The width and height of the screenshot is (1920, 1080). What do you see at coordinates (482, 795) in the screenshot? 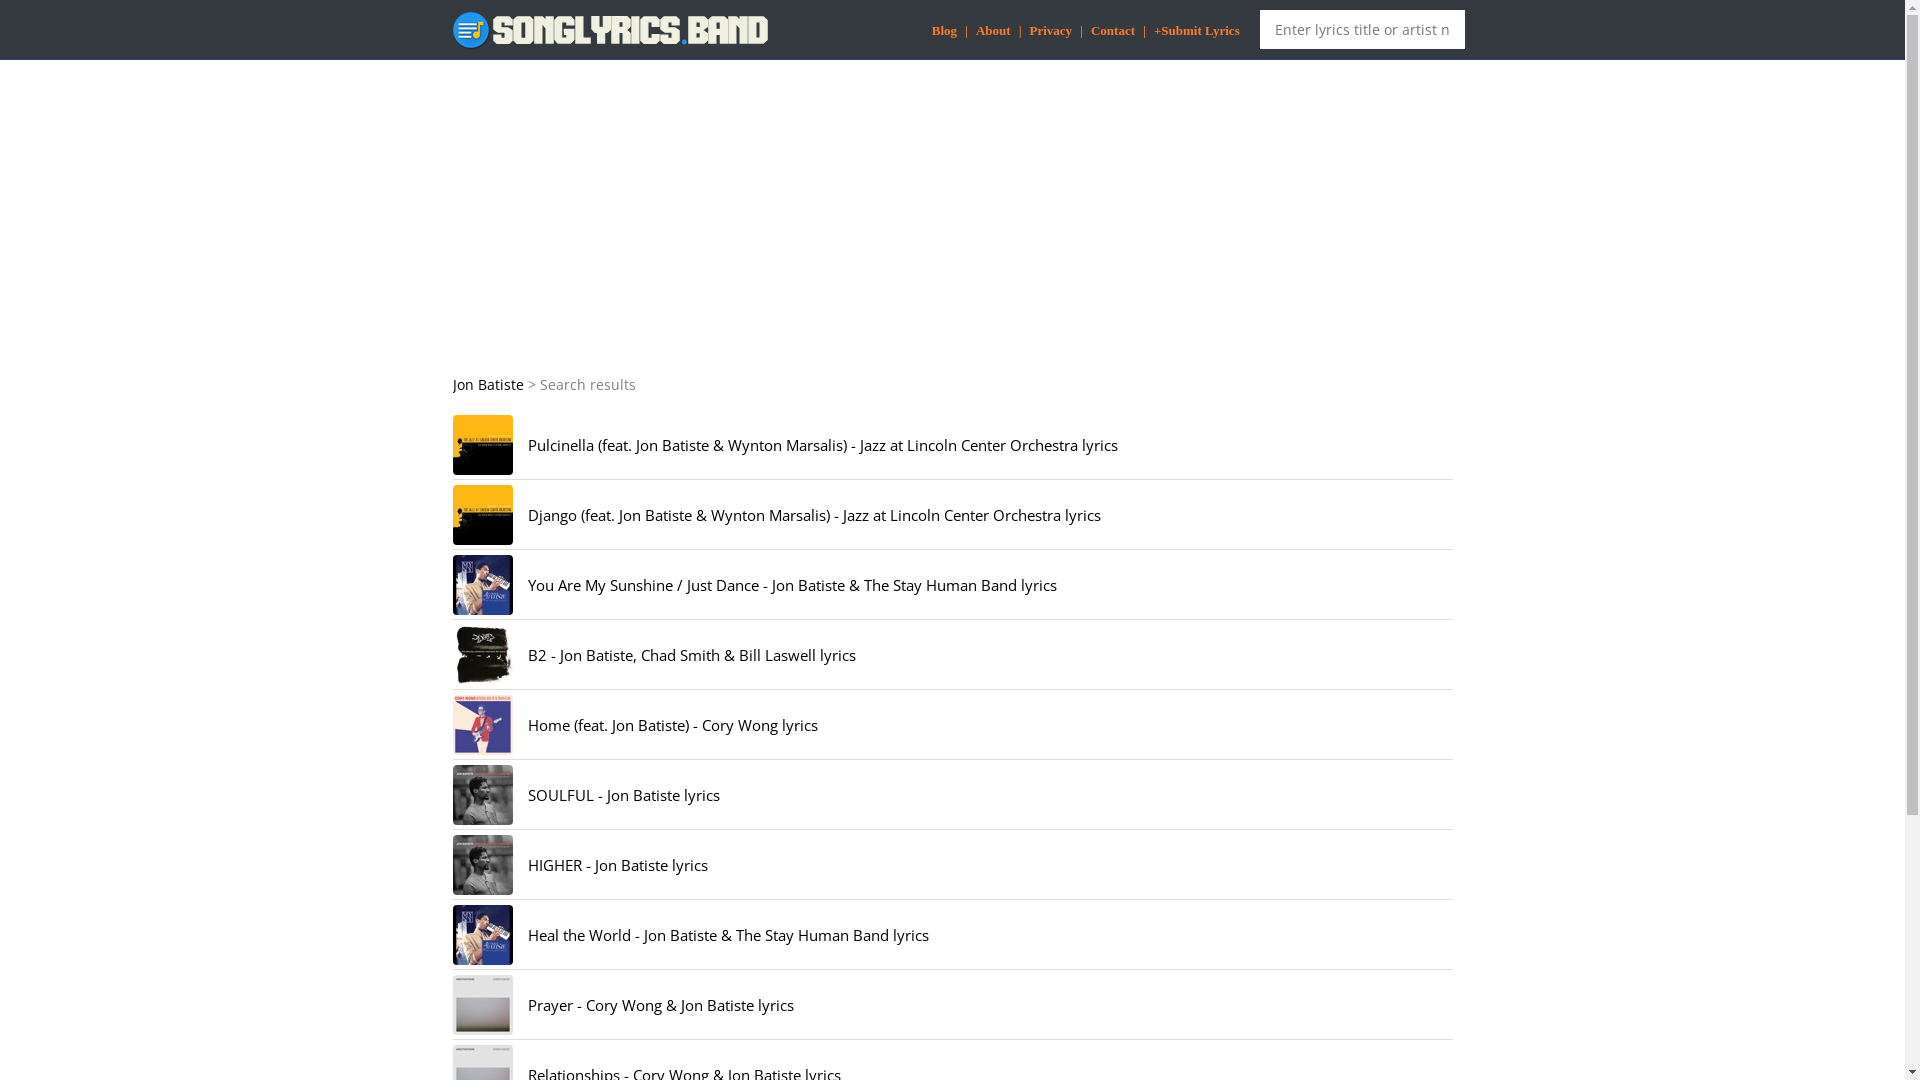
I see `SOULFUL - Jon Batiste lyrics` at bounding box center [482, 795].